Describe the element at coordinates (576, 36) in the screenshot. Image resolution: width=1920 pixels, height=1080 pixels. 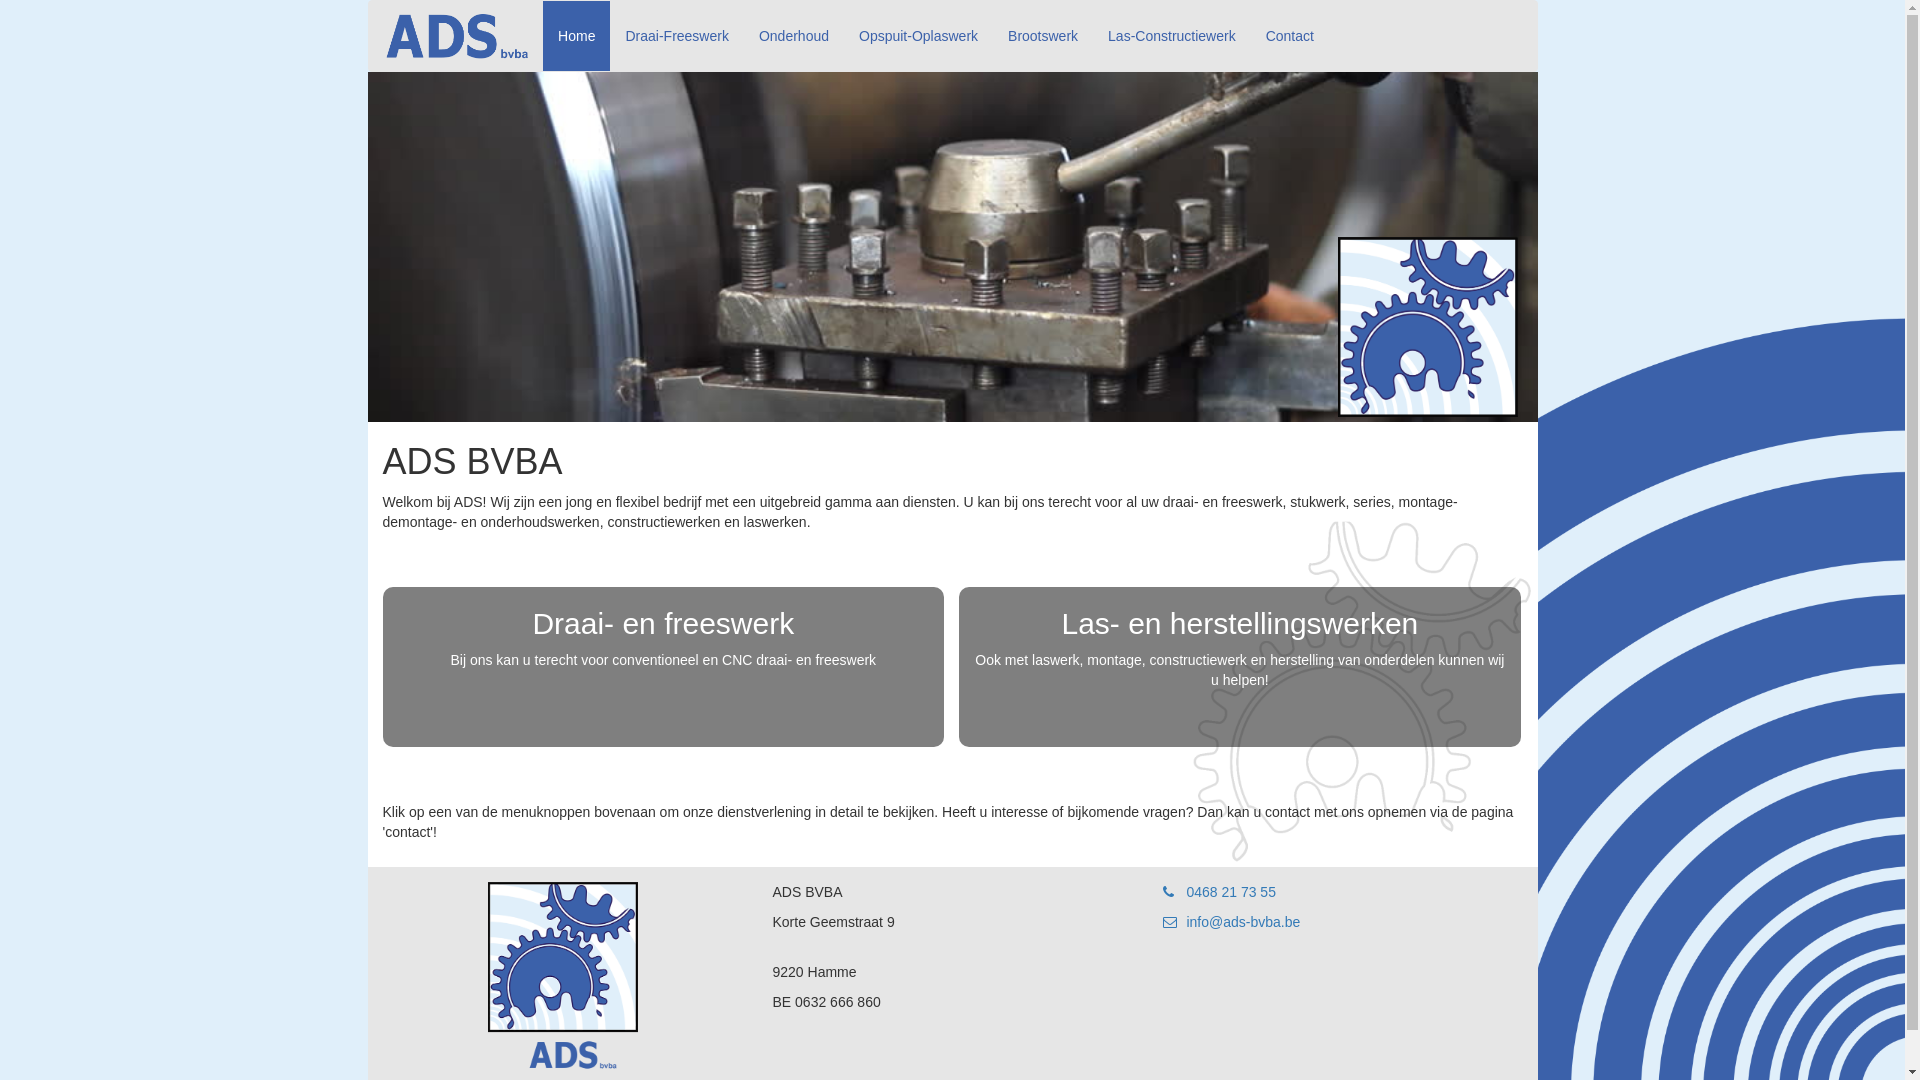
I see `Home` at that location.